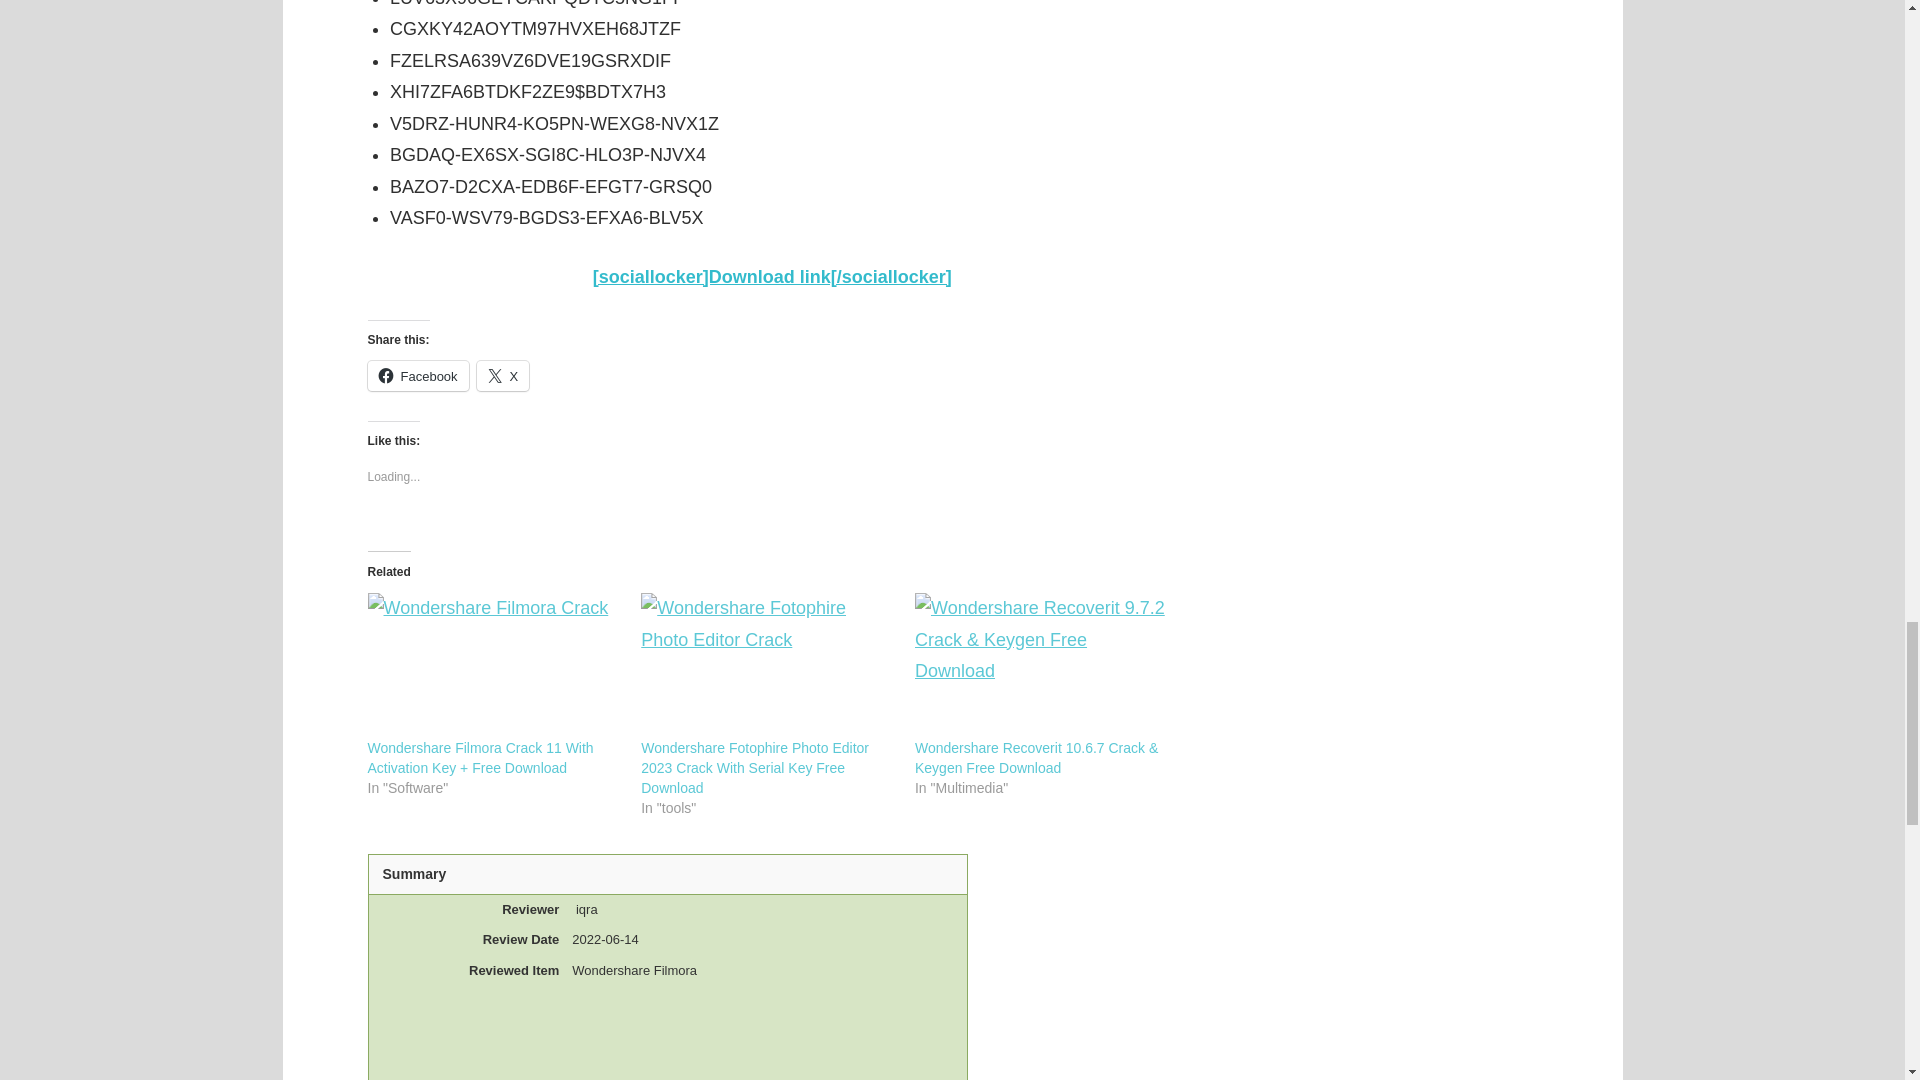 This screenshot has width=1920, height=1080. Describe the element at coordinates (418, 375) in the screenshot. I see `Click to share on Facebook` at that location.